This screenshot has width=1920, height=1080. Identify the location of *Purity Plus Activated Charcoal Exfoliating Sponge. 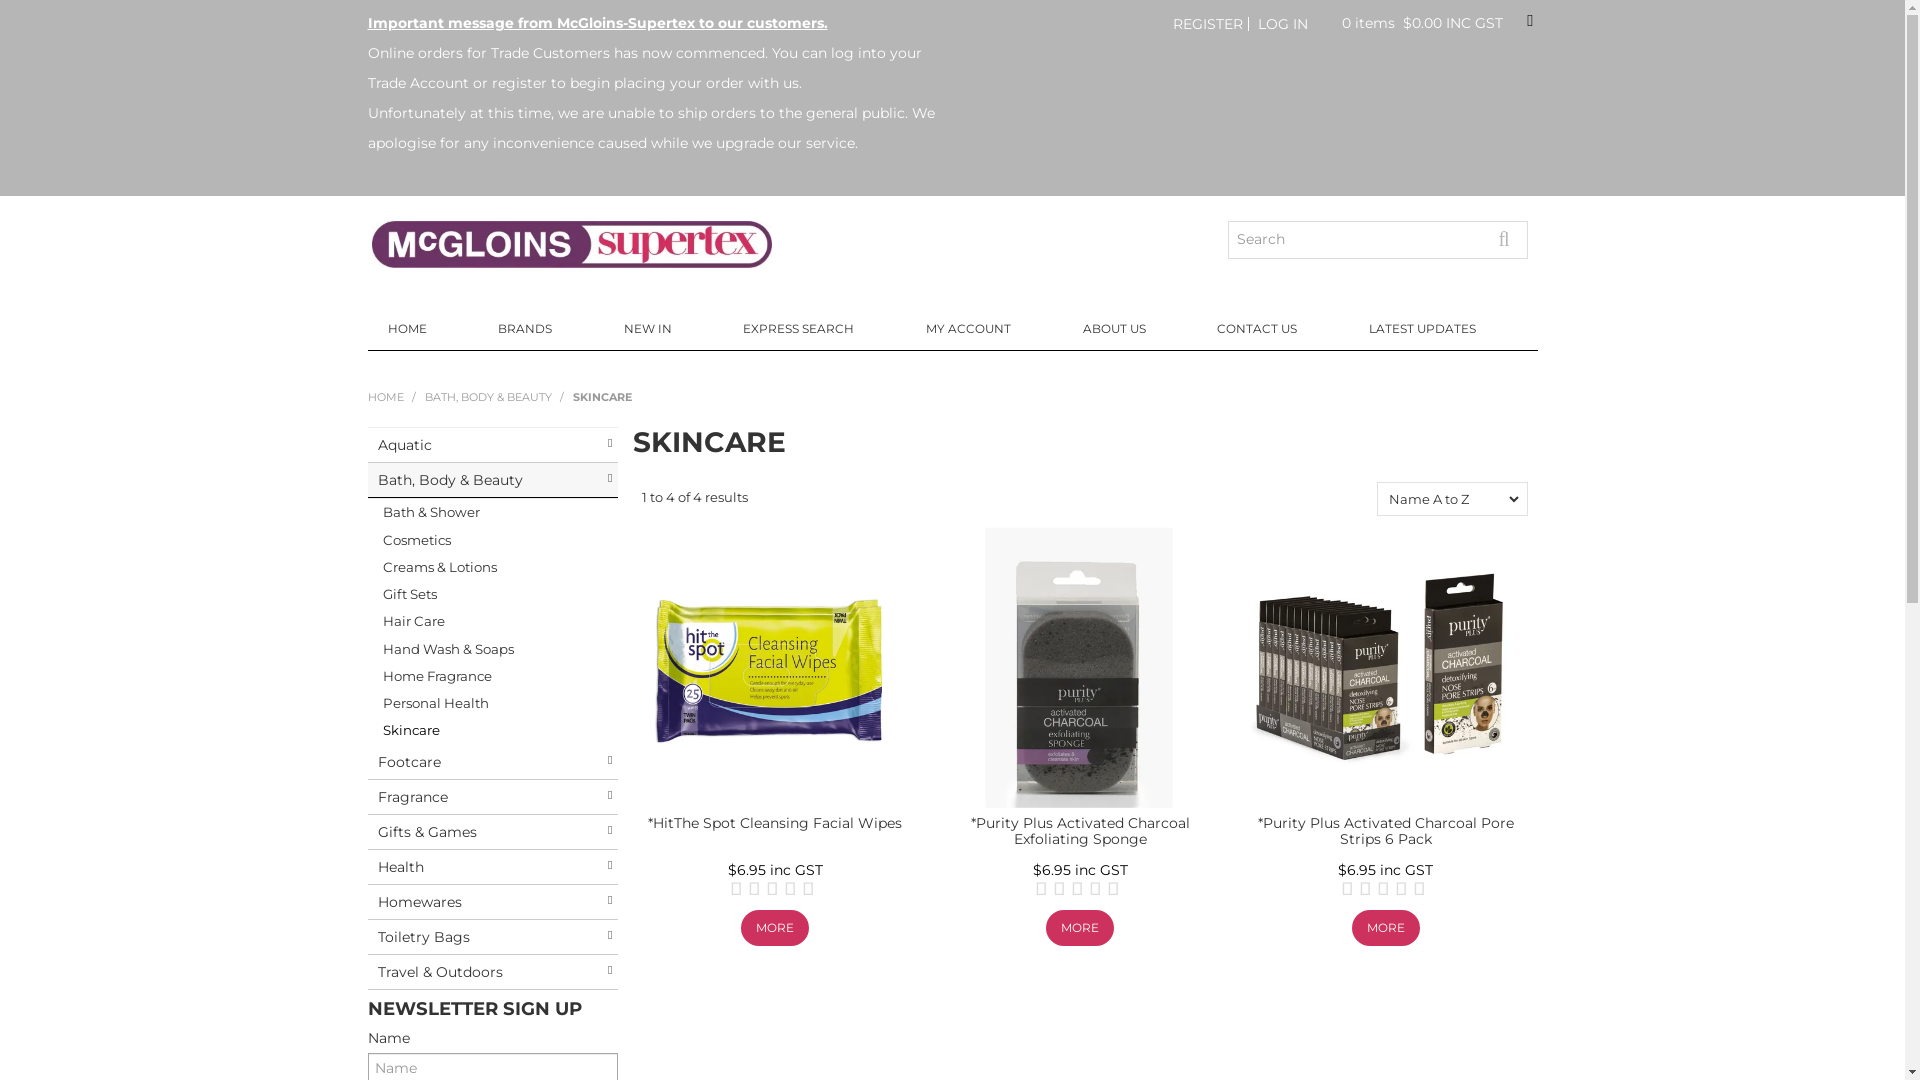
(1080, 667).